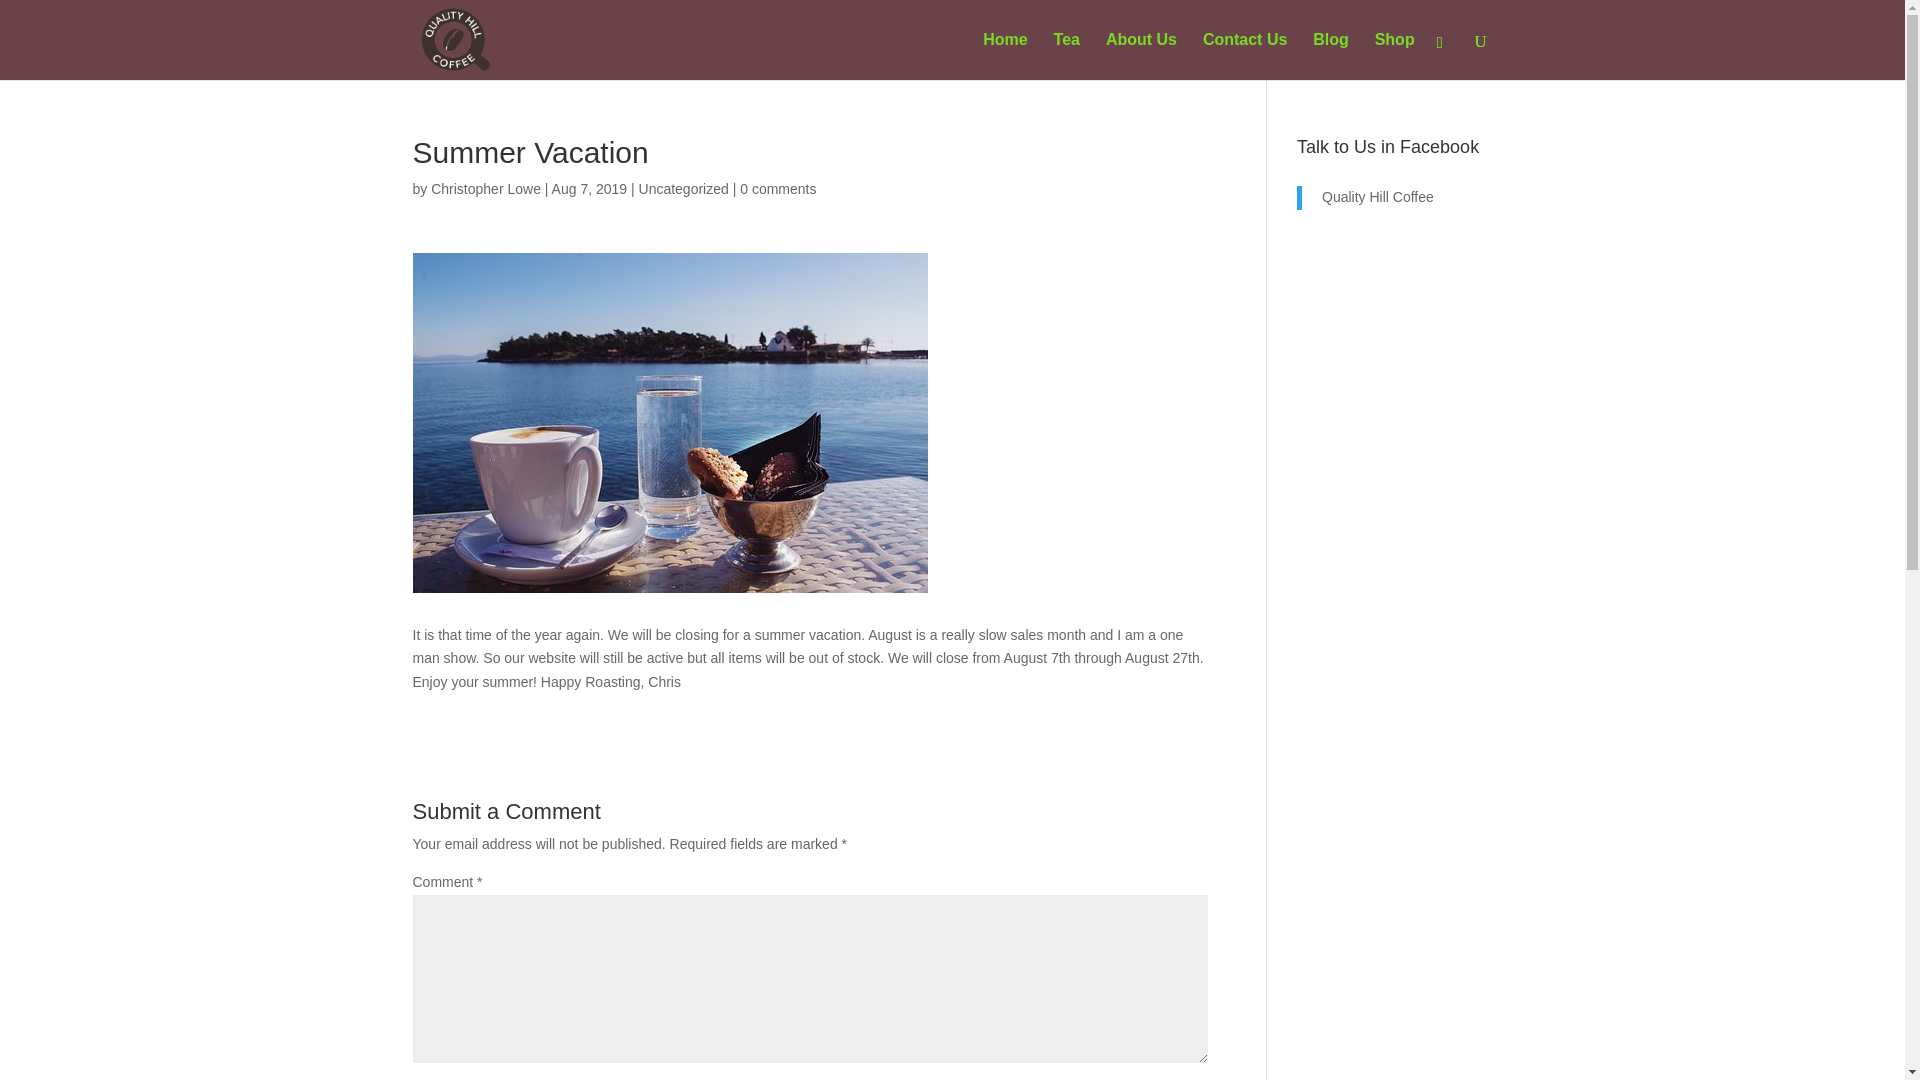  Describe the element at coordinates (1140, 56) in the screenshot. I see `About Us` at that location.